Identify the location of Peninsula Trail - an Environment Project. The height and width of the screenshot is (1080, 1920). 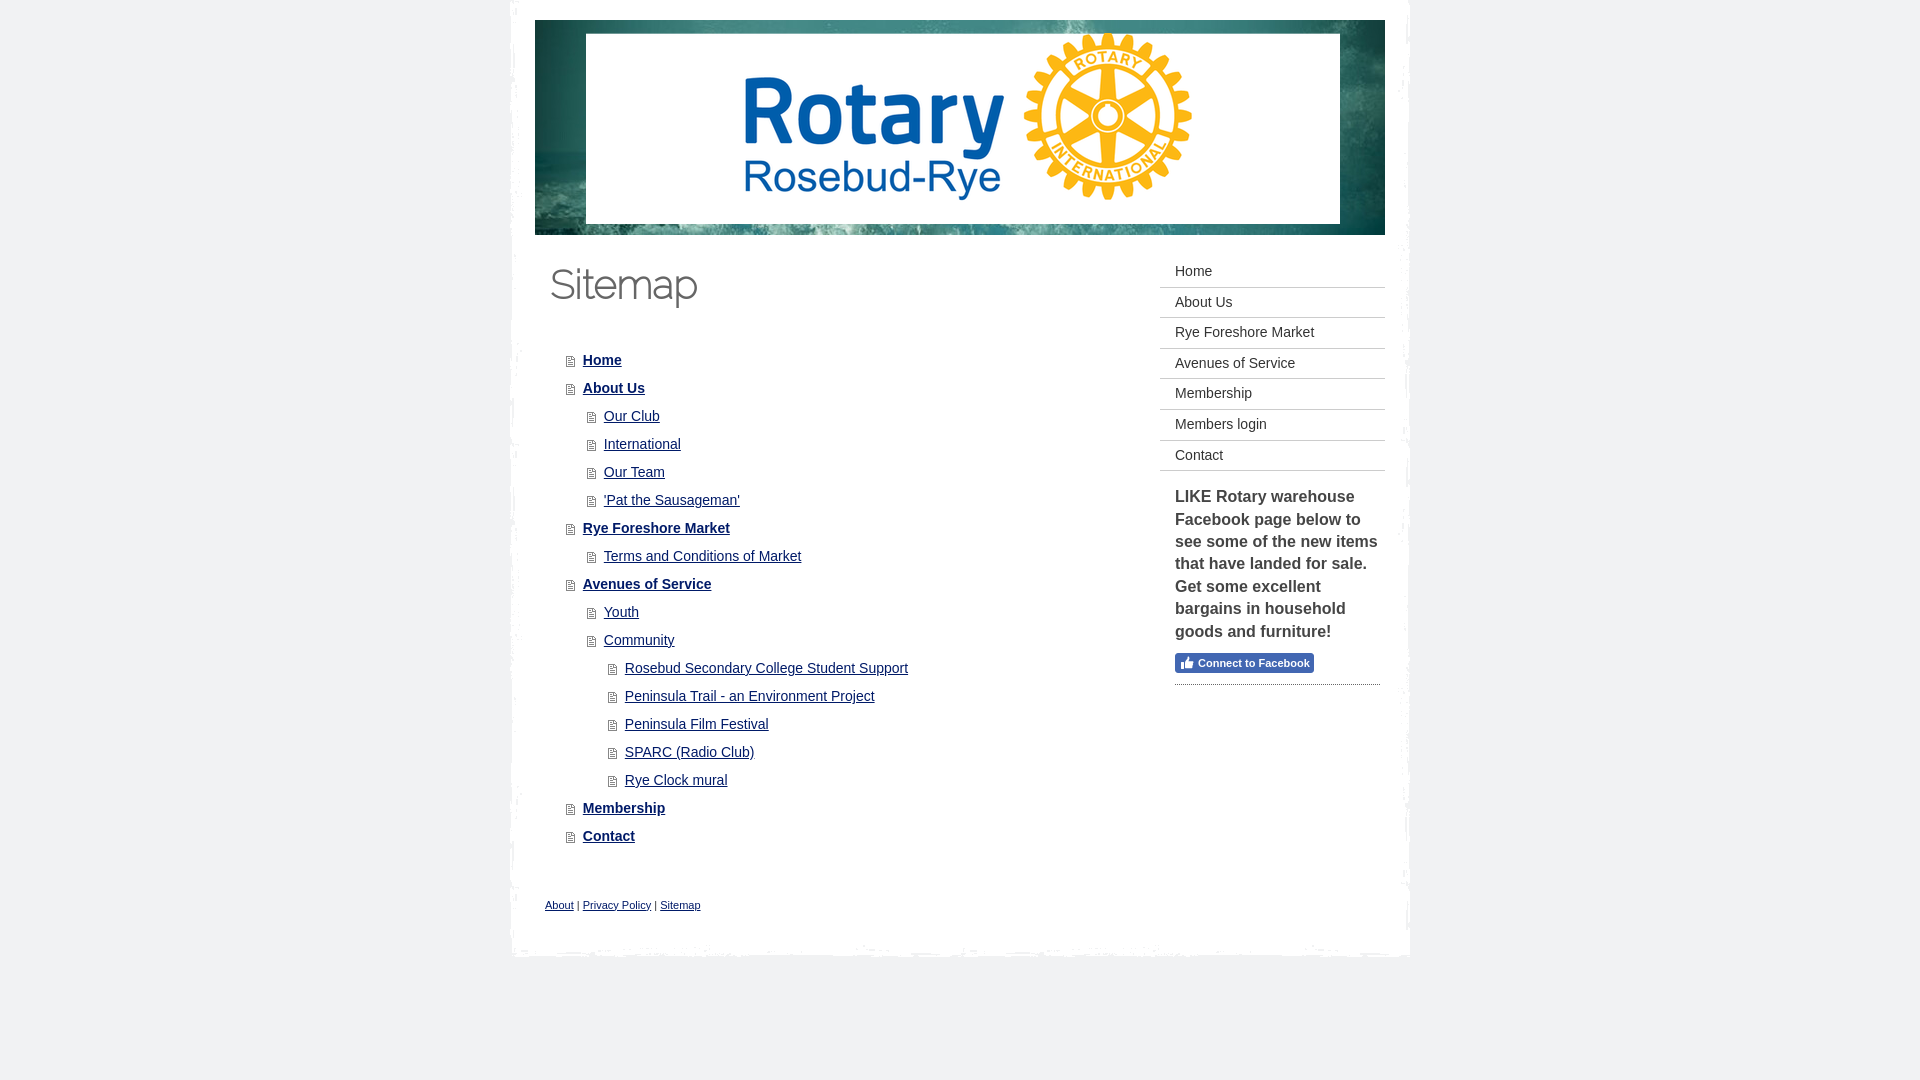
(871, 696).